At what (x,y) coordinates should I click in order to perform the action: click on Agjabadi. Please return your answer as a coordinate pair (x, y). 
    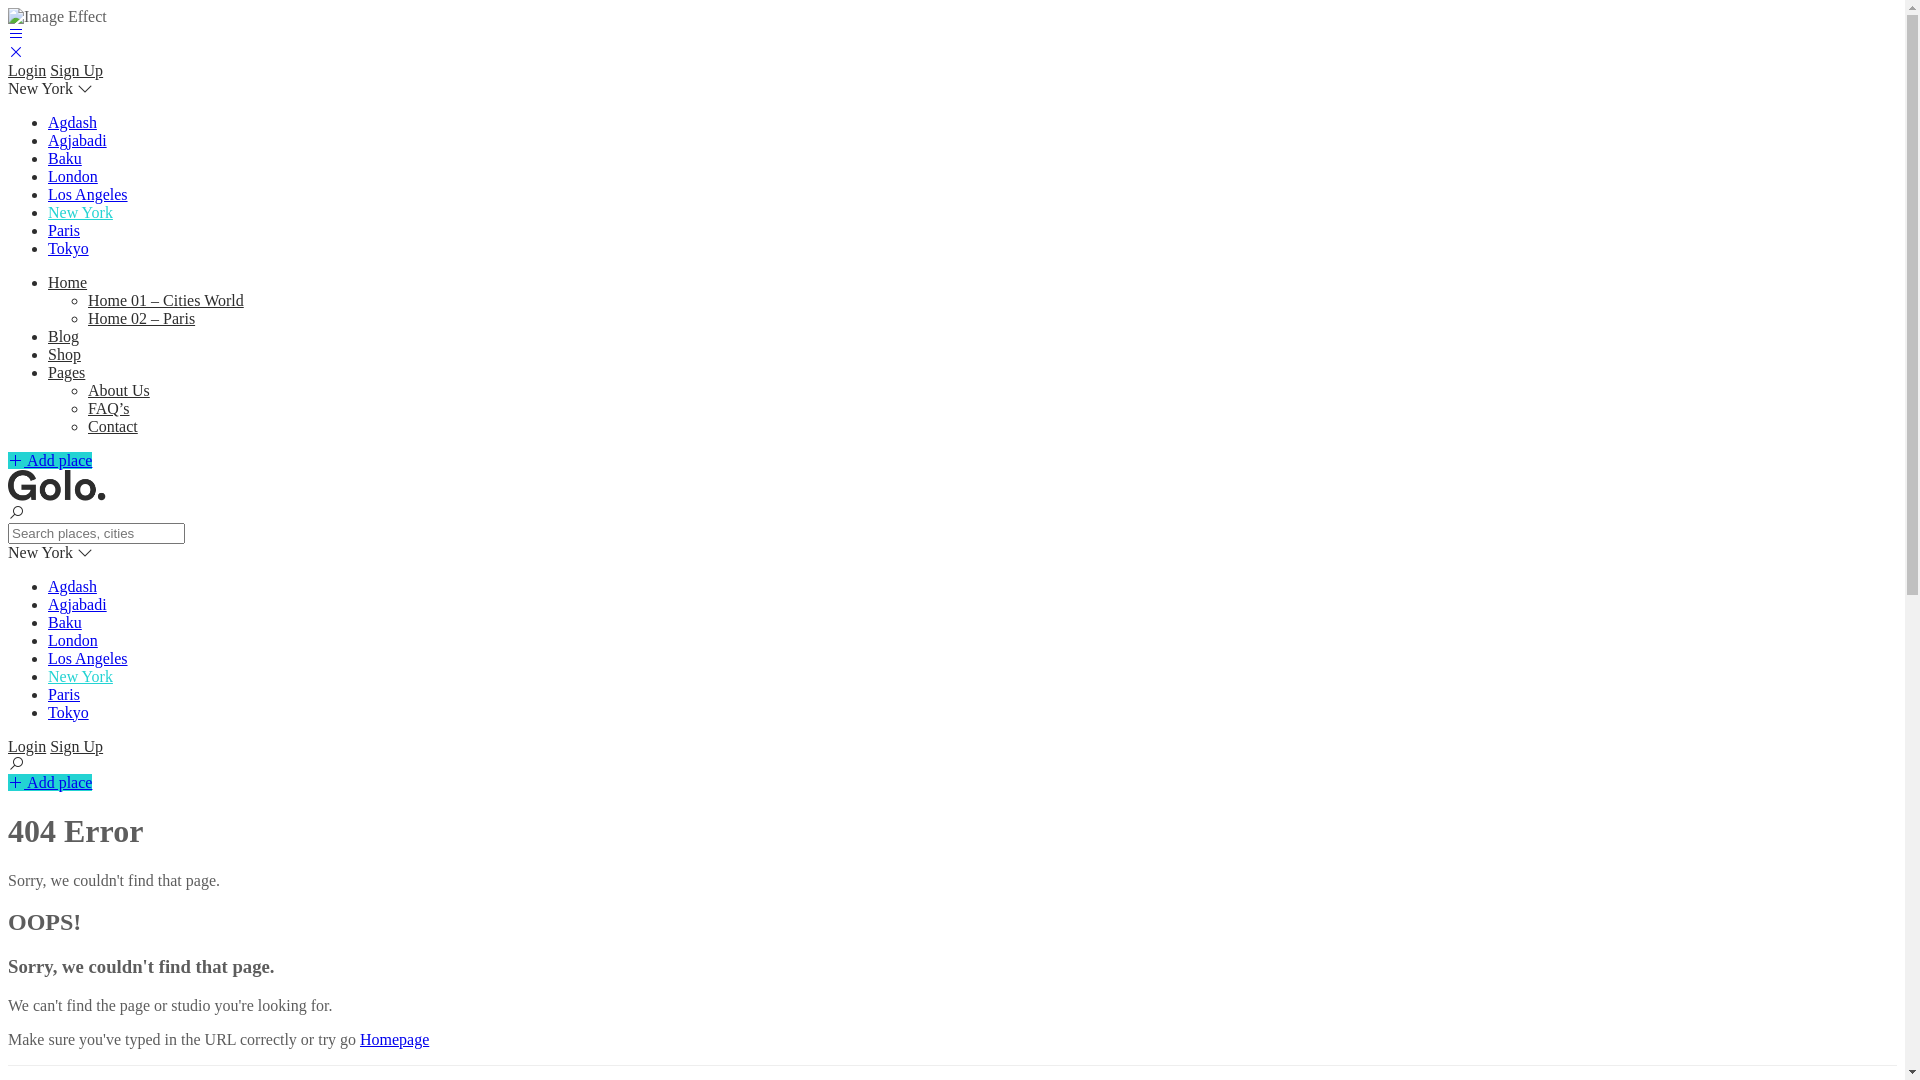
    Looking at the image, I should click on (78, 604).